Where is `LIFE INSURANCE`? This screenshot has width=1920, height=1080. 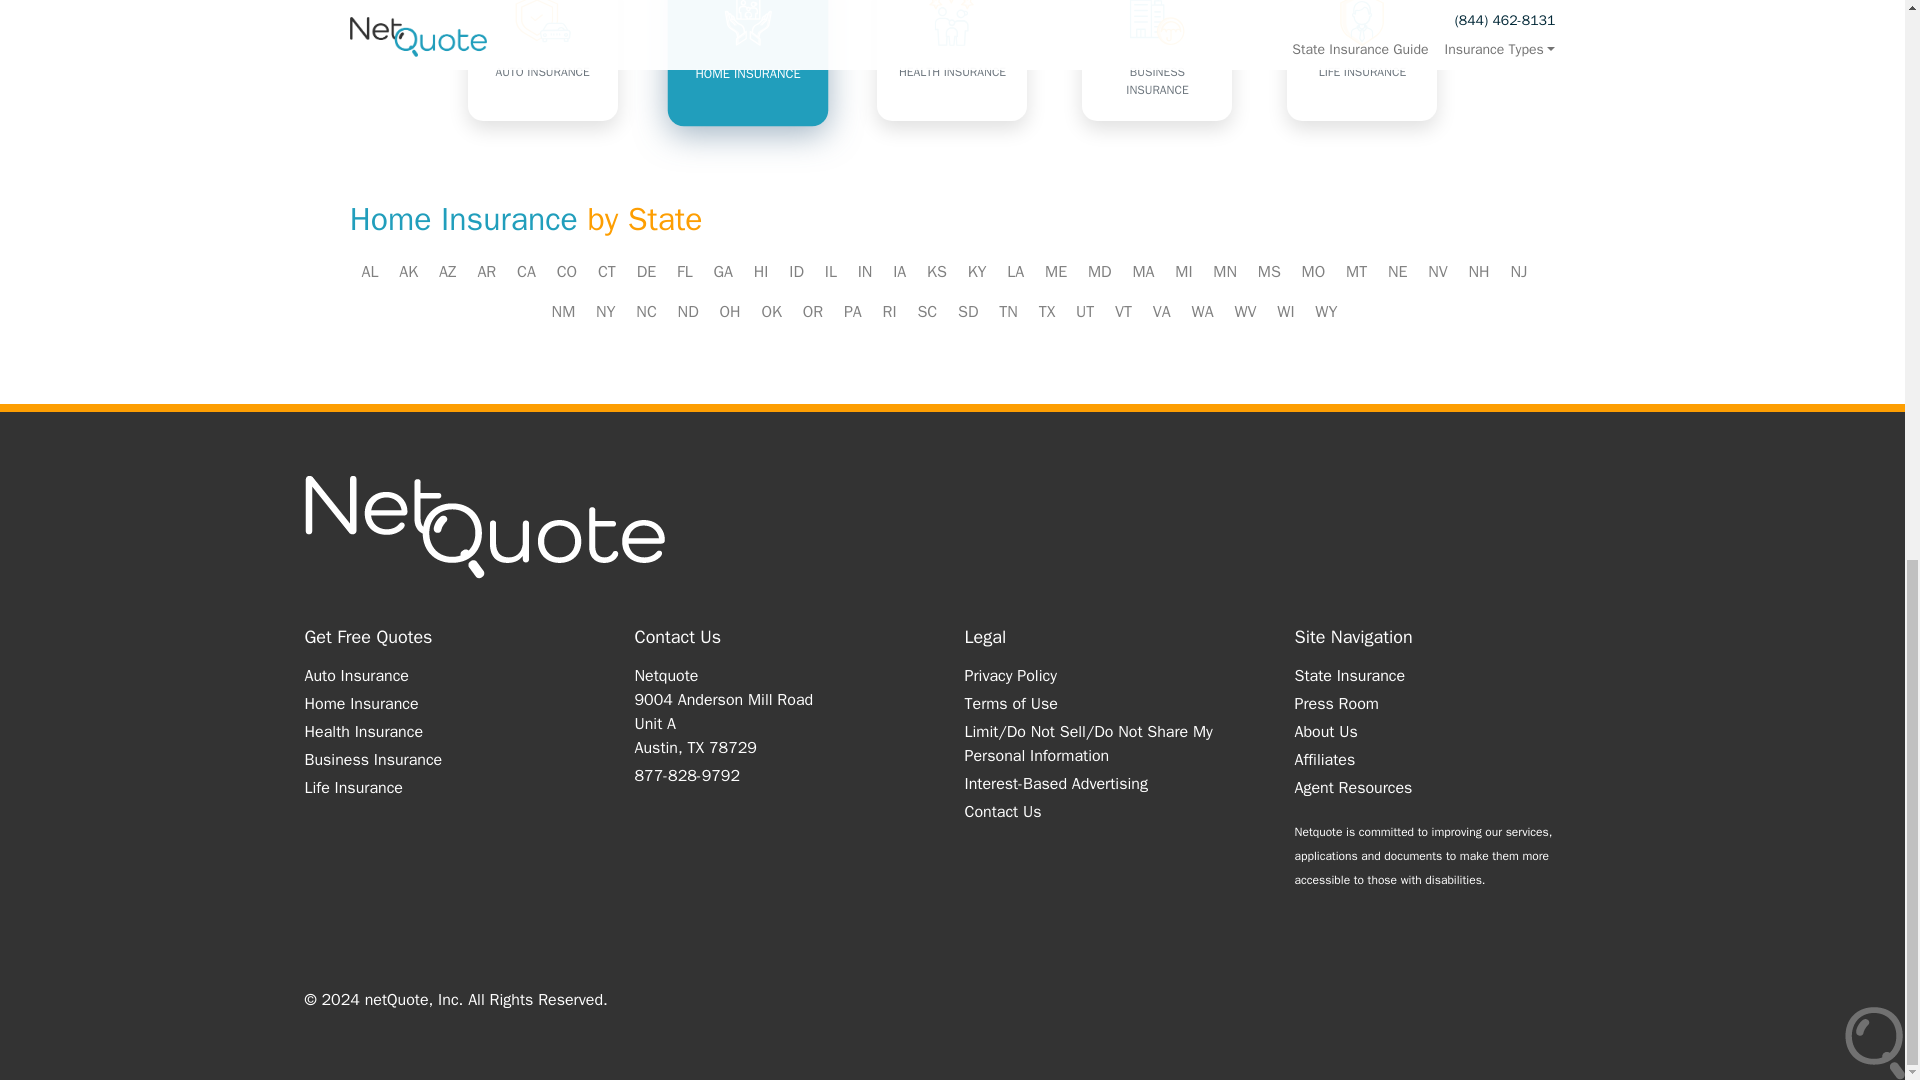 LIFE INSURANCE is located at coordinates (1361, 60).